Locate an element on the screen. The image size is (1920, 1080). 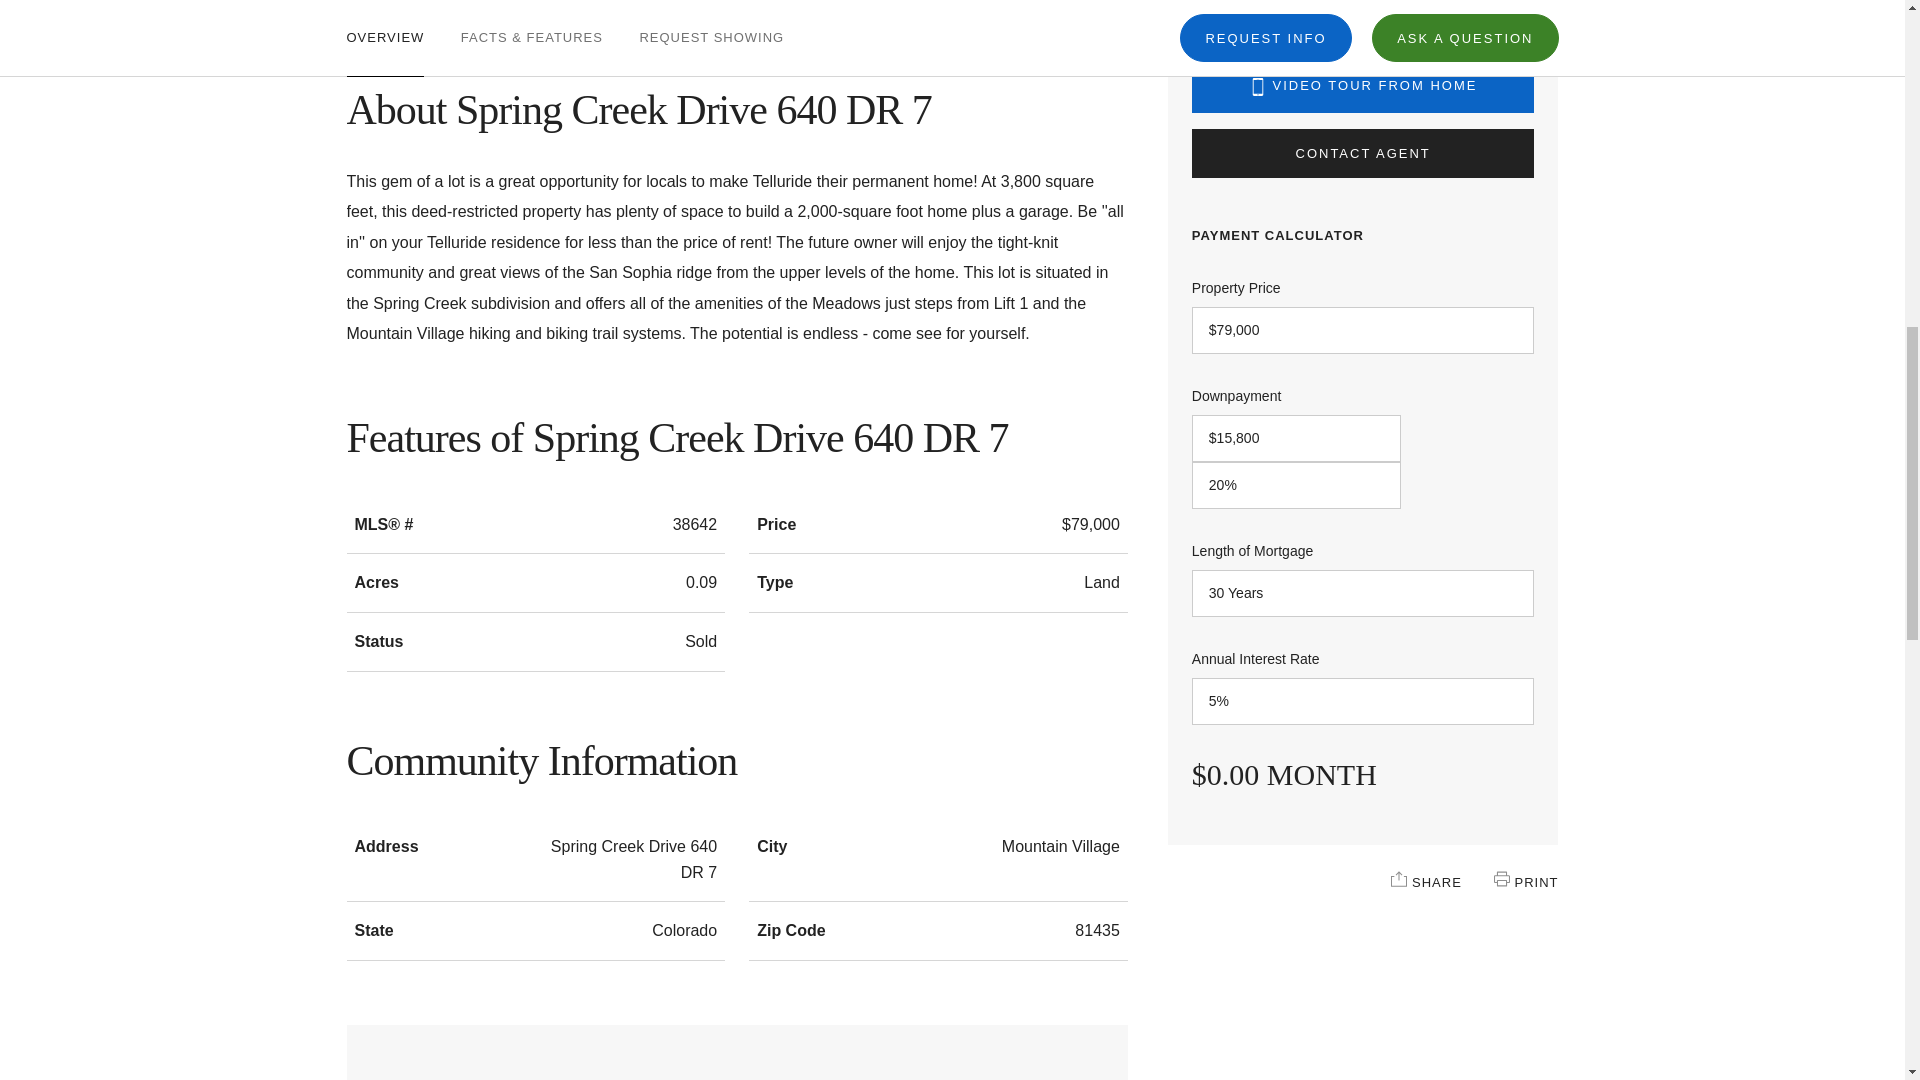
30 Years is located at coordinates (1363, 593).